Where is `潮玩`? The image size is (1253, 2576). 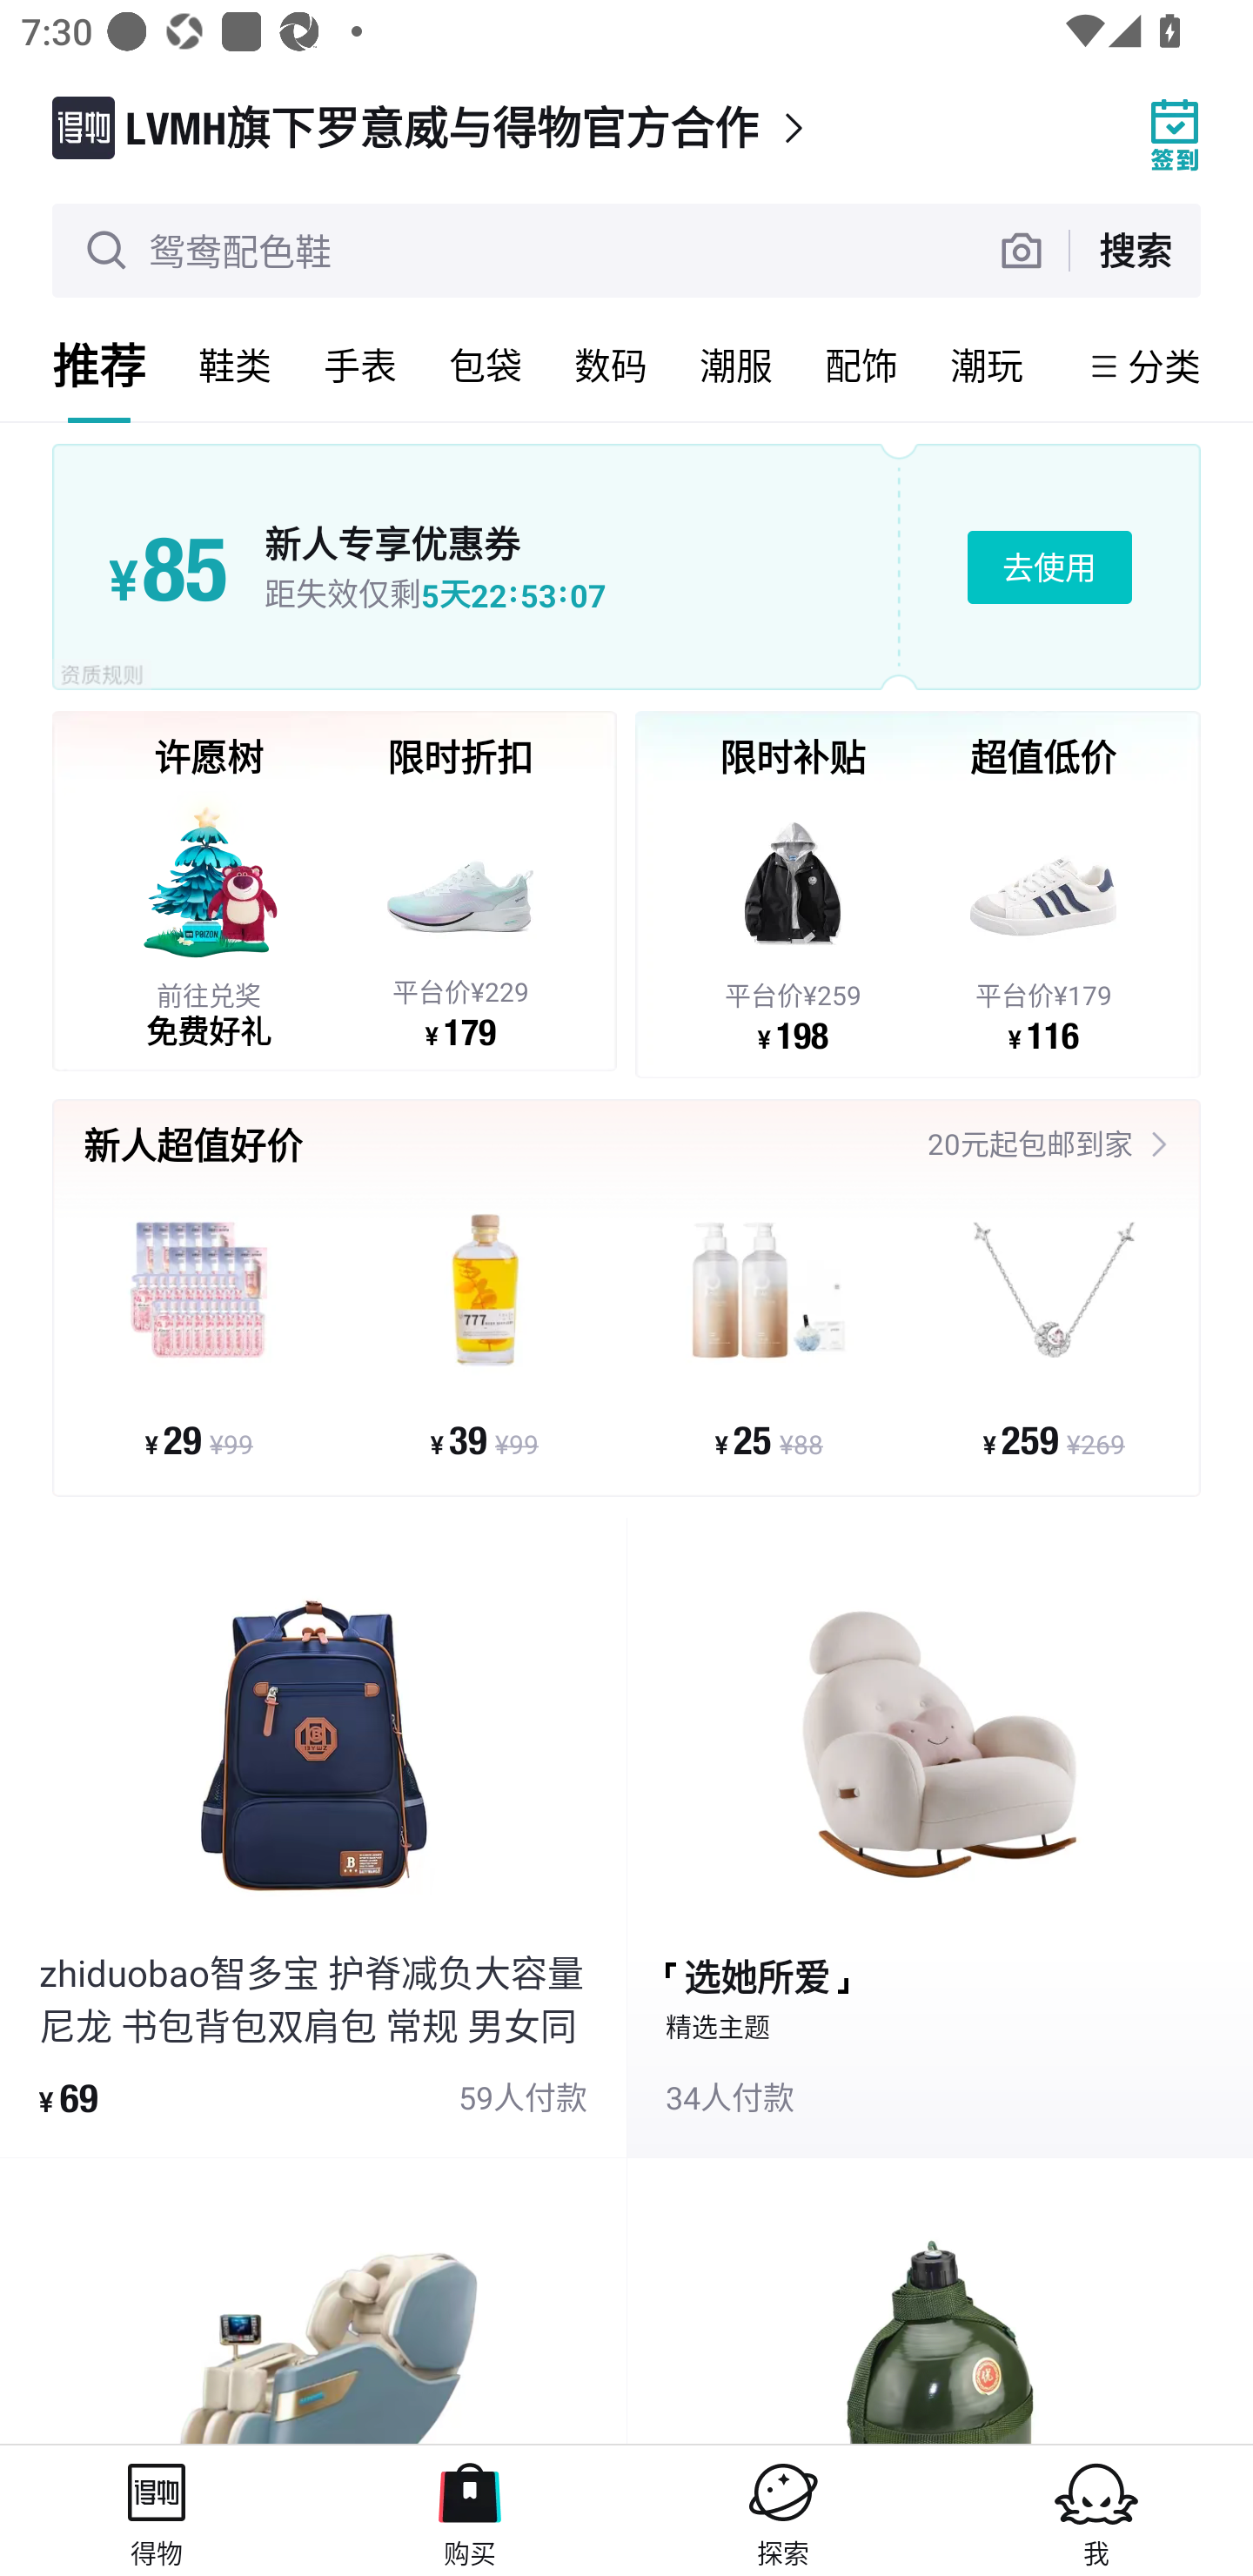 潮玩 is located at coordinates (987, 366).